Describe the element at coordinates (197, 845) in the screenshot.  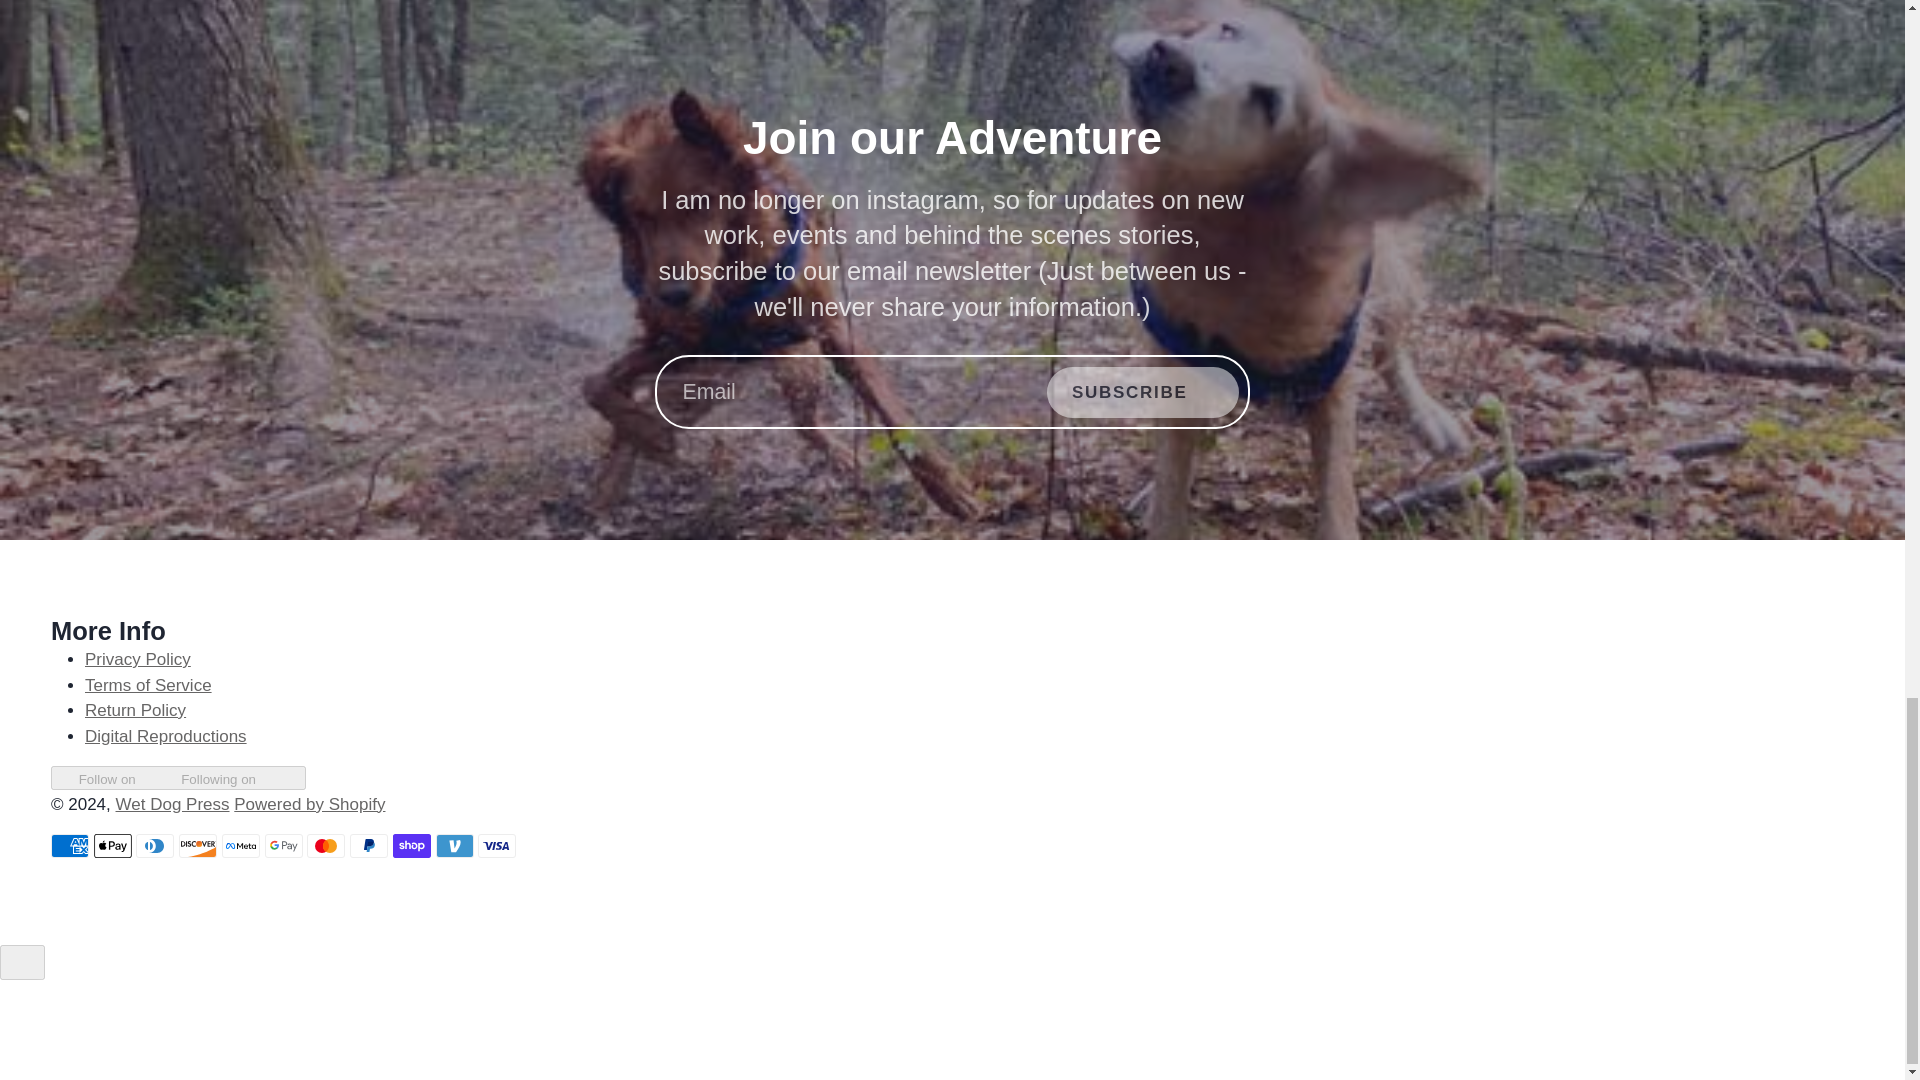
I see `Discover` at that location.